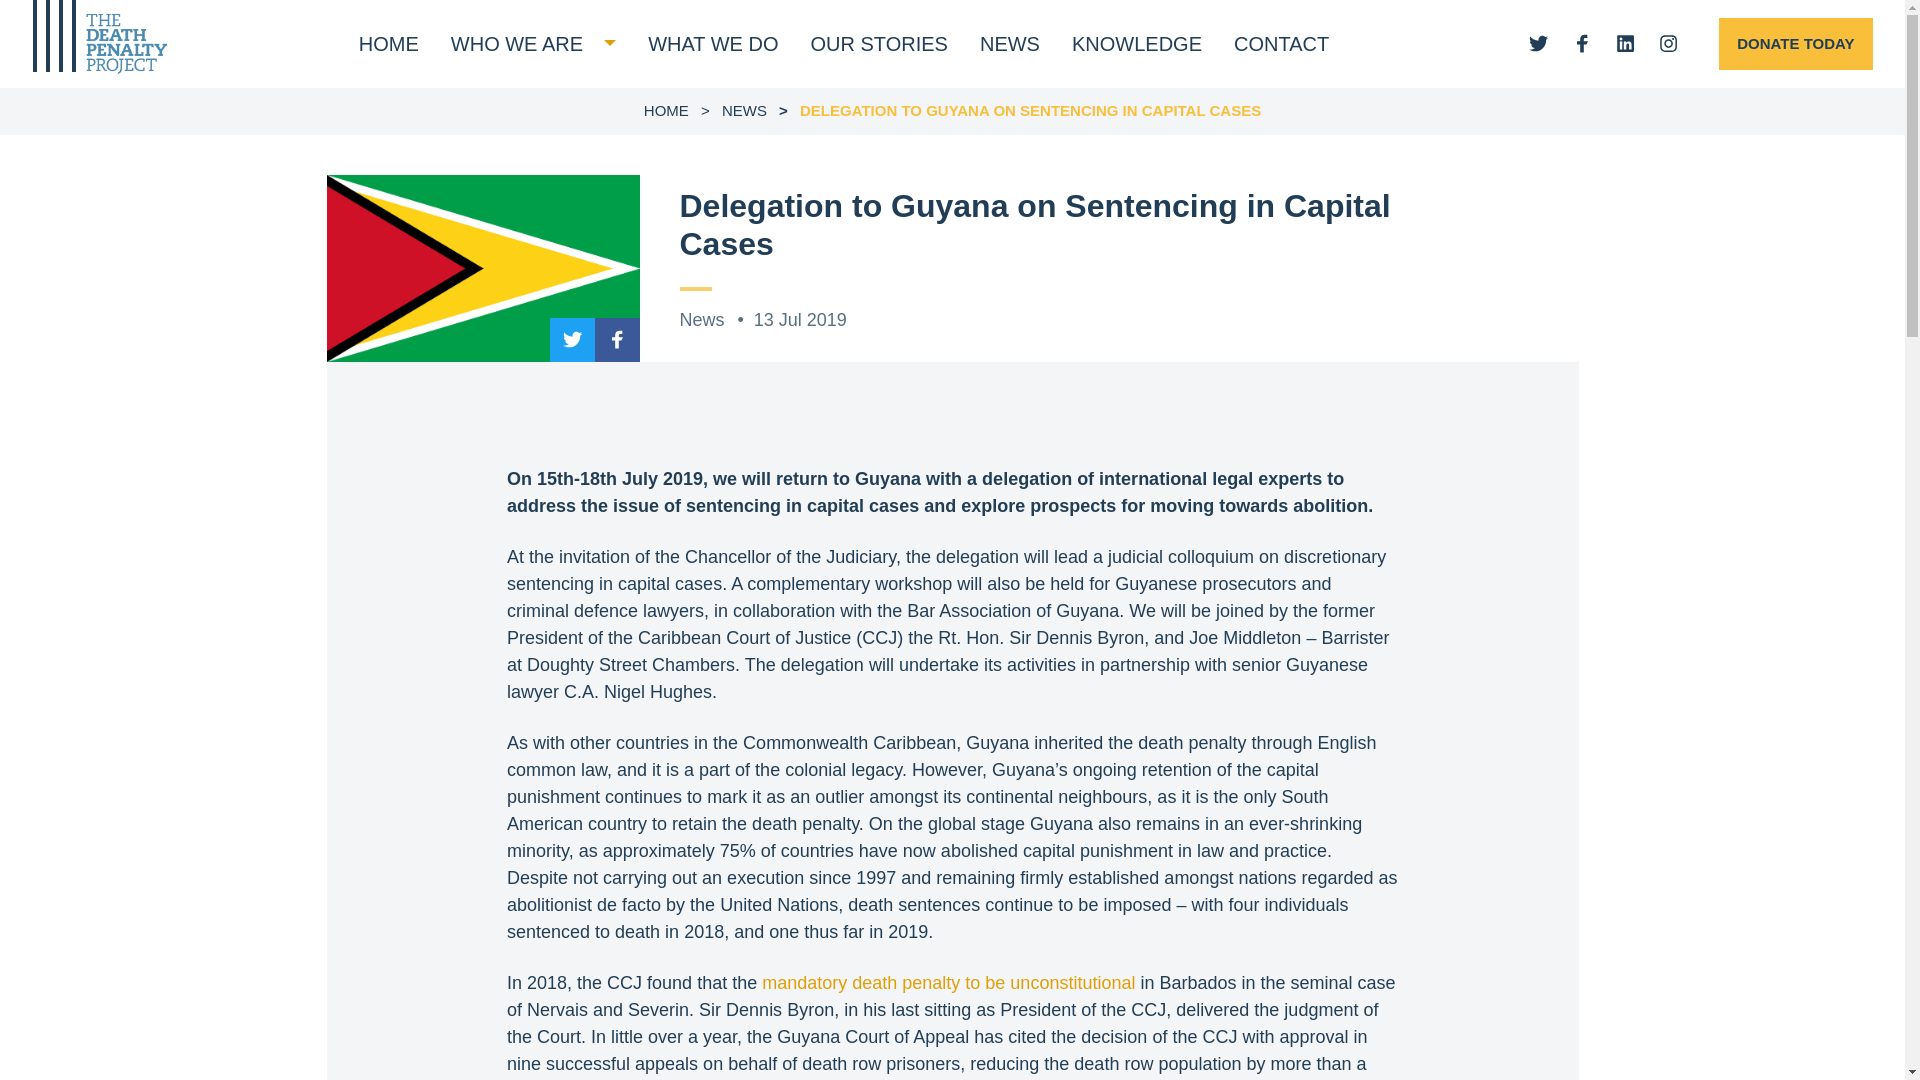  Describe the element at coordinates (1795, 44) in the screenshot. I see `DONATE TODAY` at that location.